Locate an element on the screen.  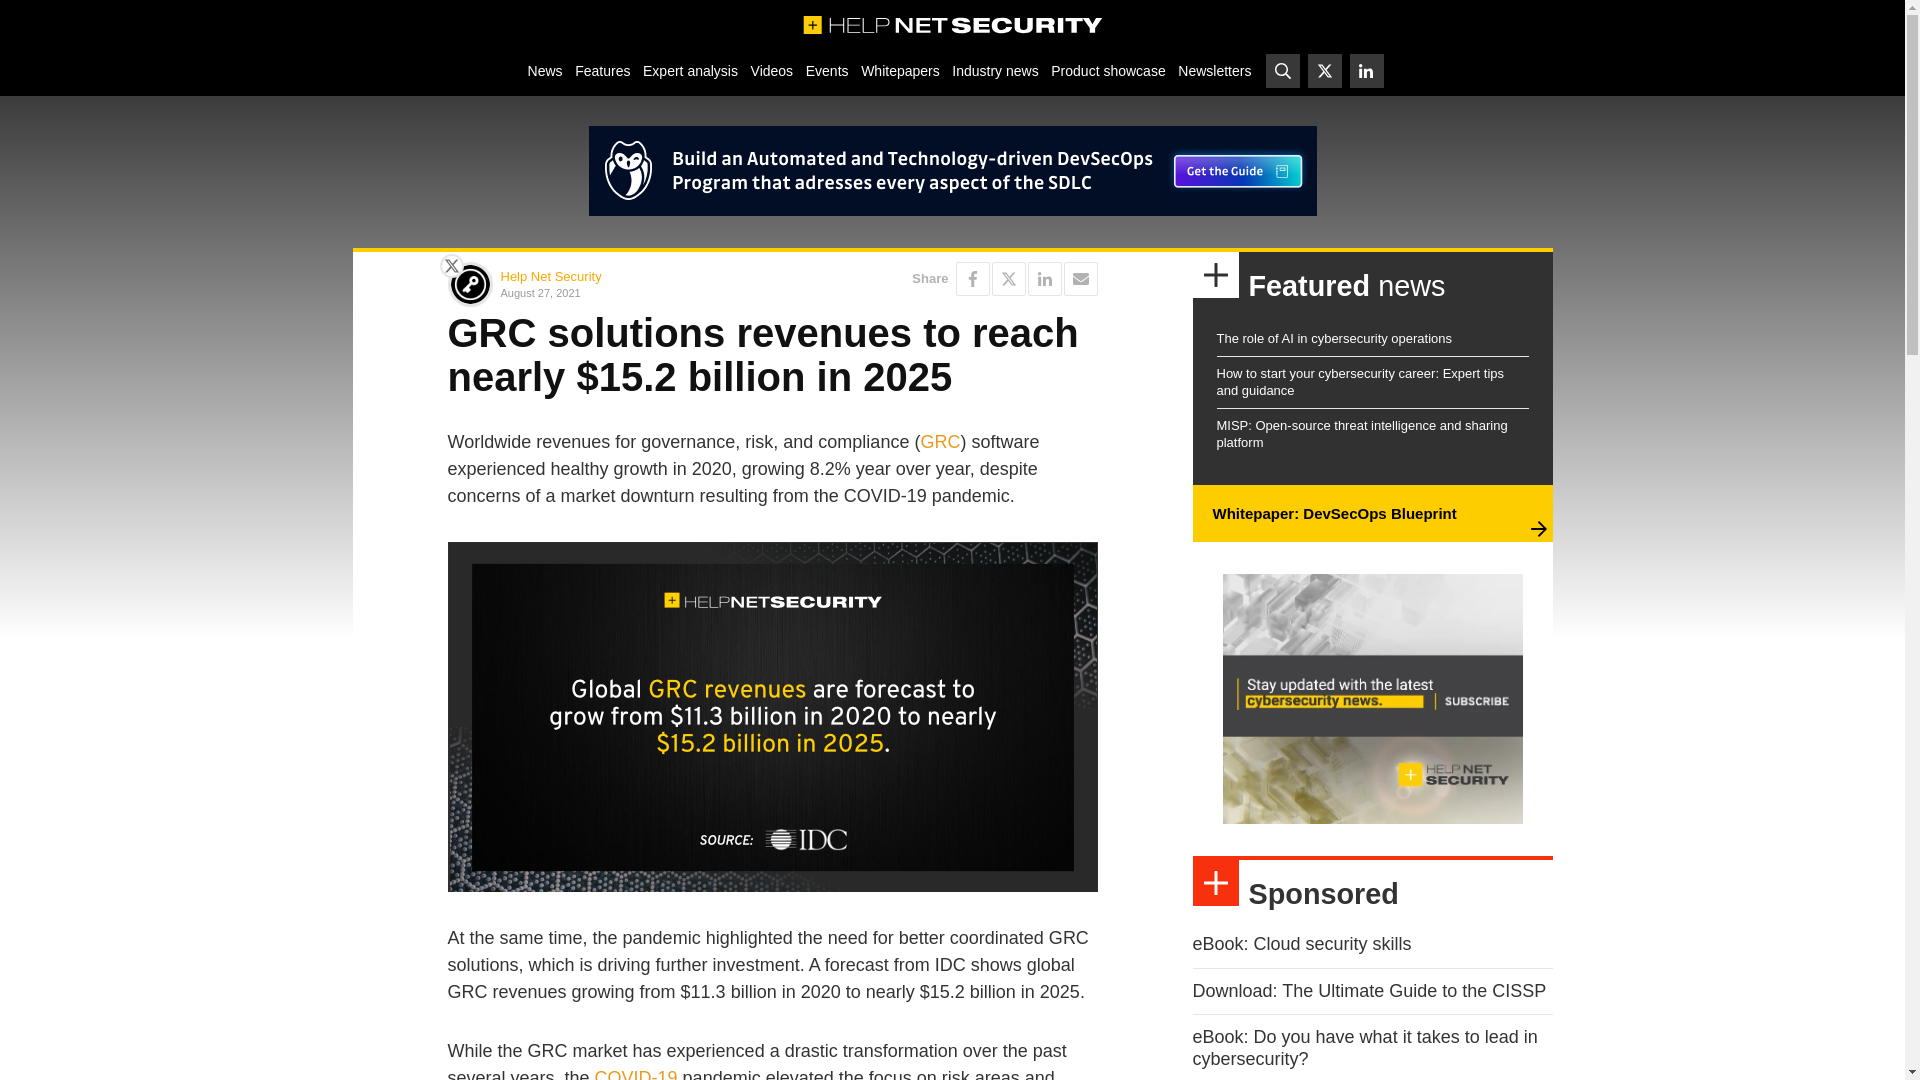
News is located at coordinates (544, 70).